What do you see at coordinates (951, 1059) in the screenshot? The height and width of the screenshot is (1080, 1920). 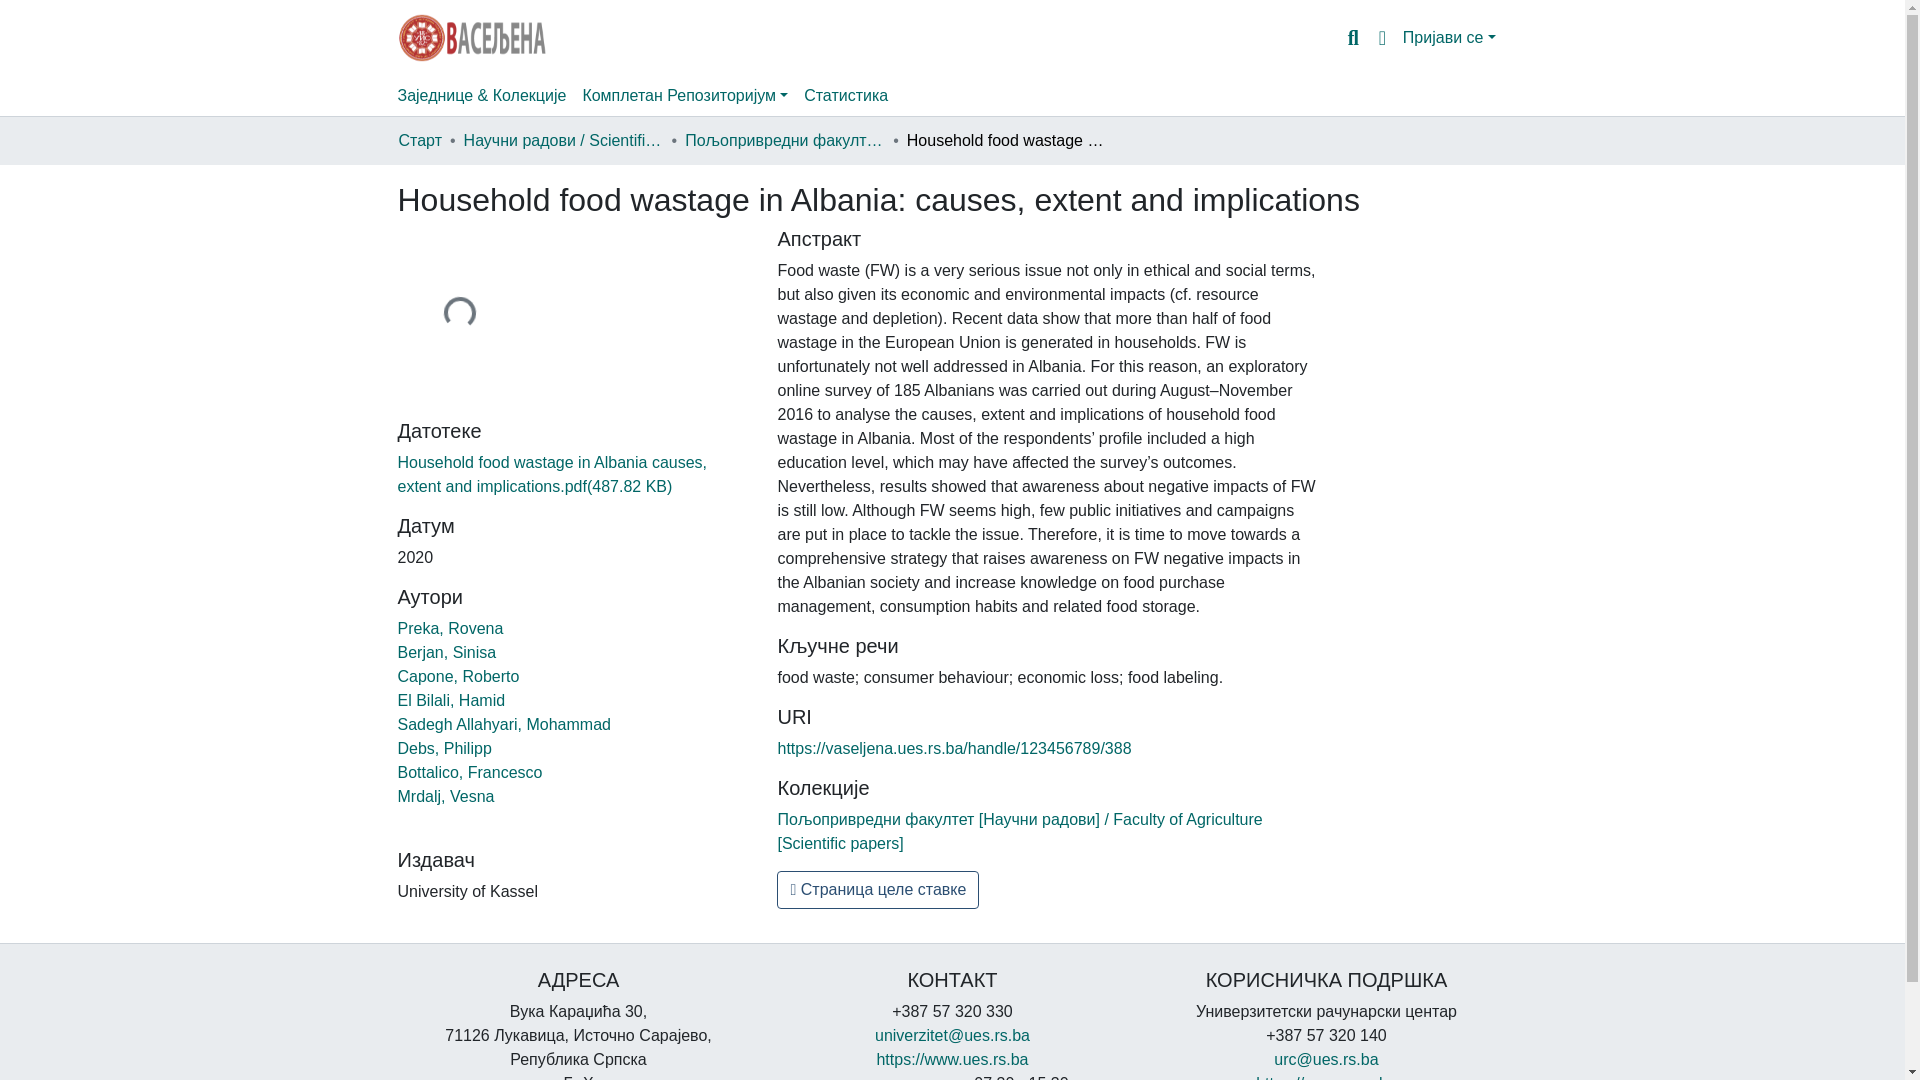 I see `UIS` at bounding box center [951, 1059].